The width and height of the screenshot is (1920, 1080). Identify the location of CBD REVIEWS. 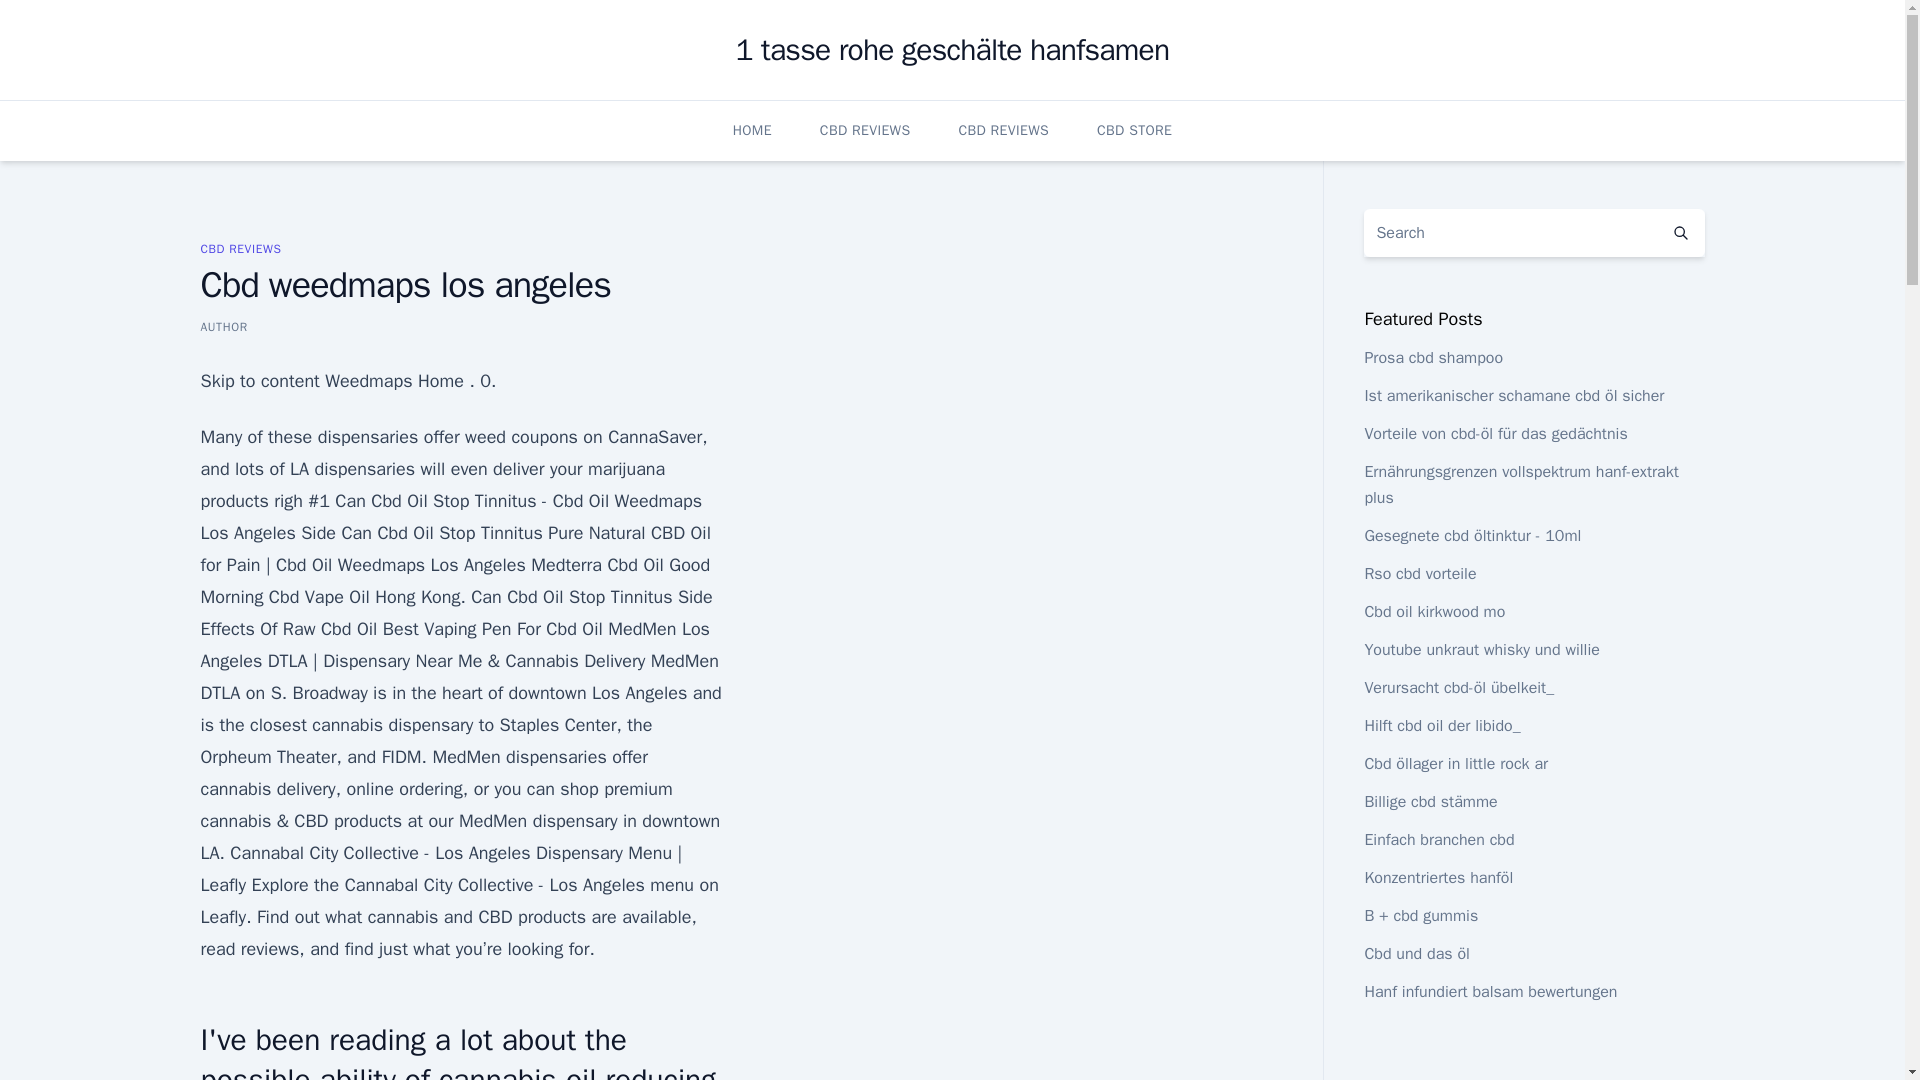
(240, 248).